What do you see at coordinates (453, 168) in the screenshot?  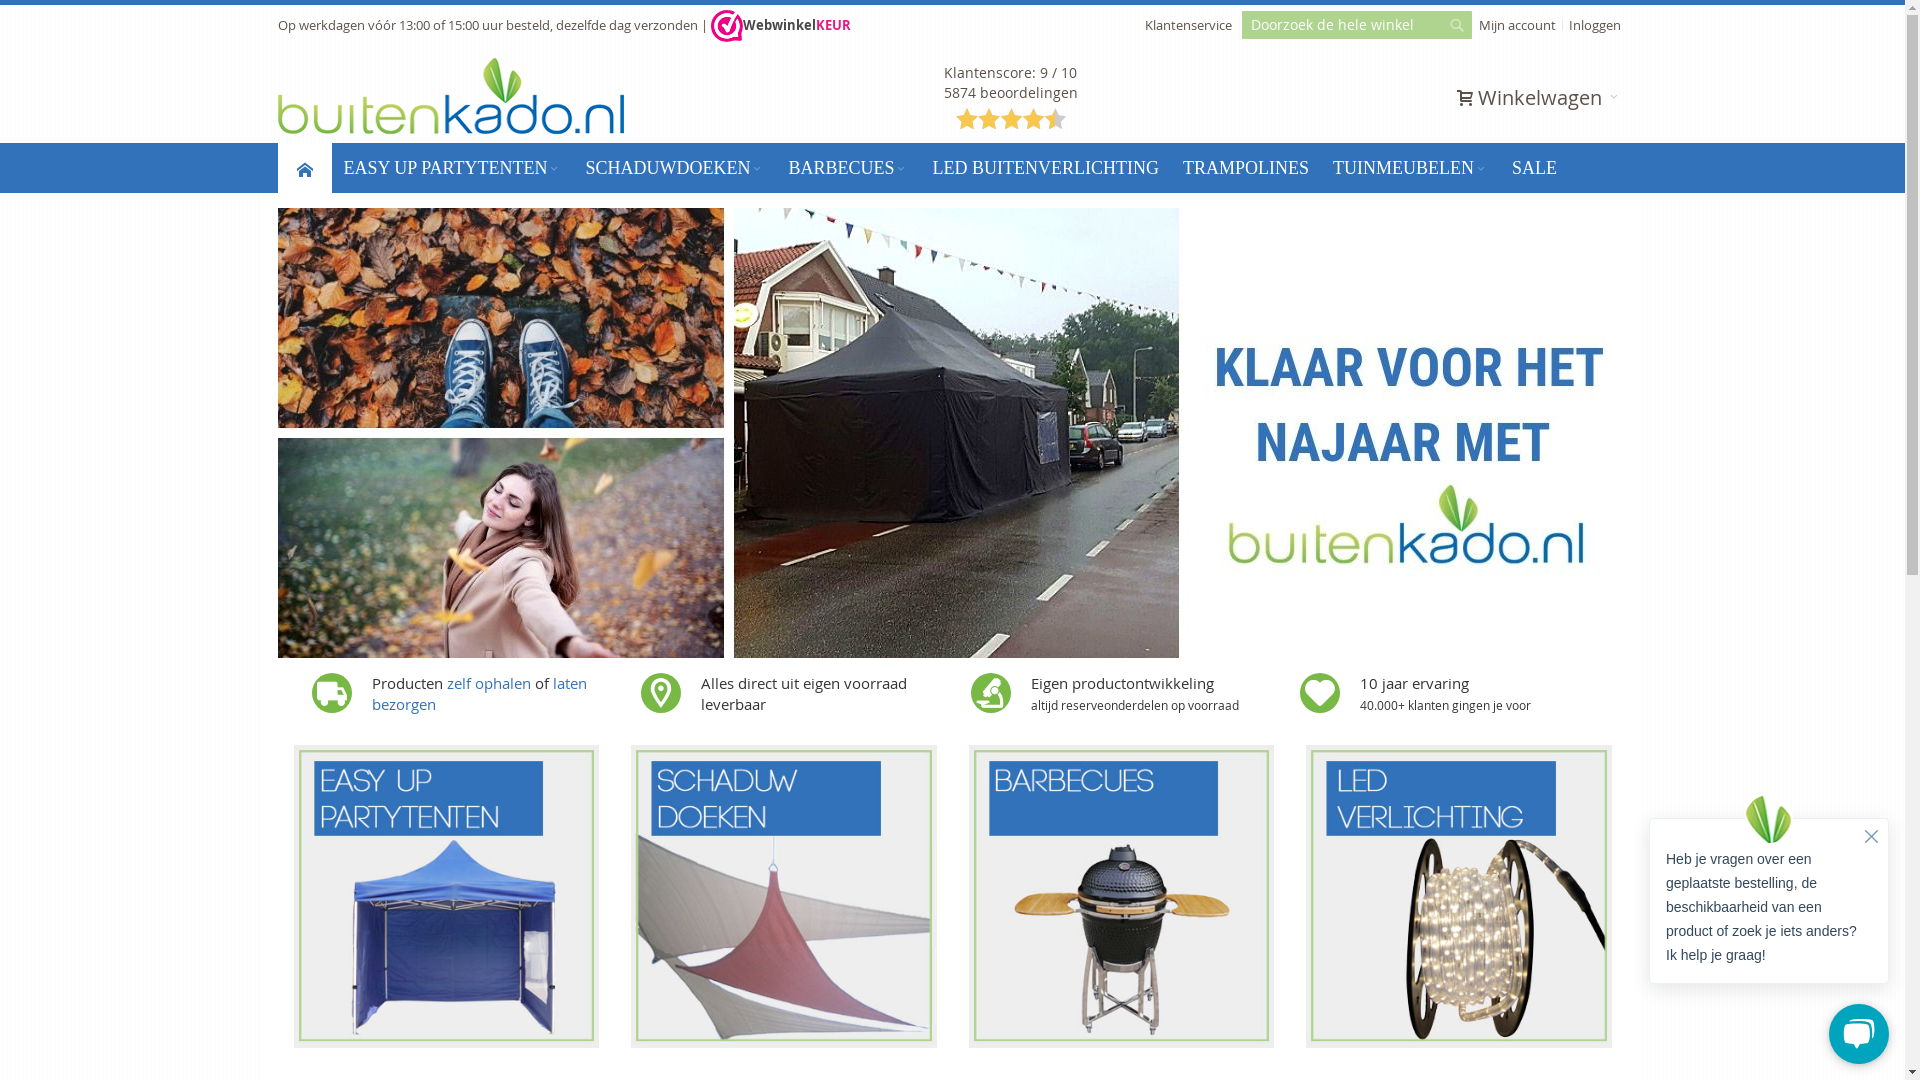 I see `EASY UP PARTYTENTEN` at bounding box center [453, 168].